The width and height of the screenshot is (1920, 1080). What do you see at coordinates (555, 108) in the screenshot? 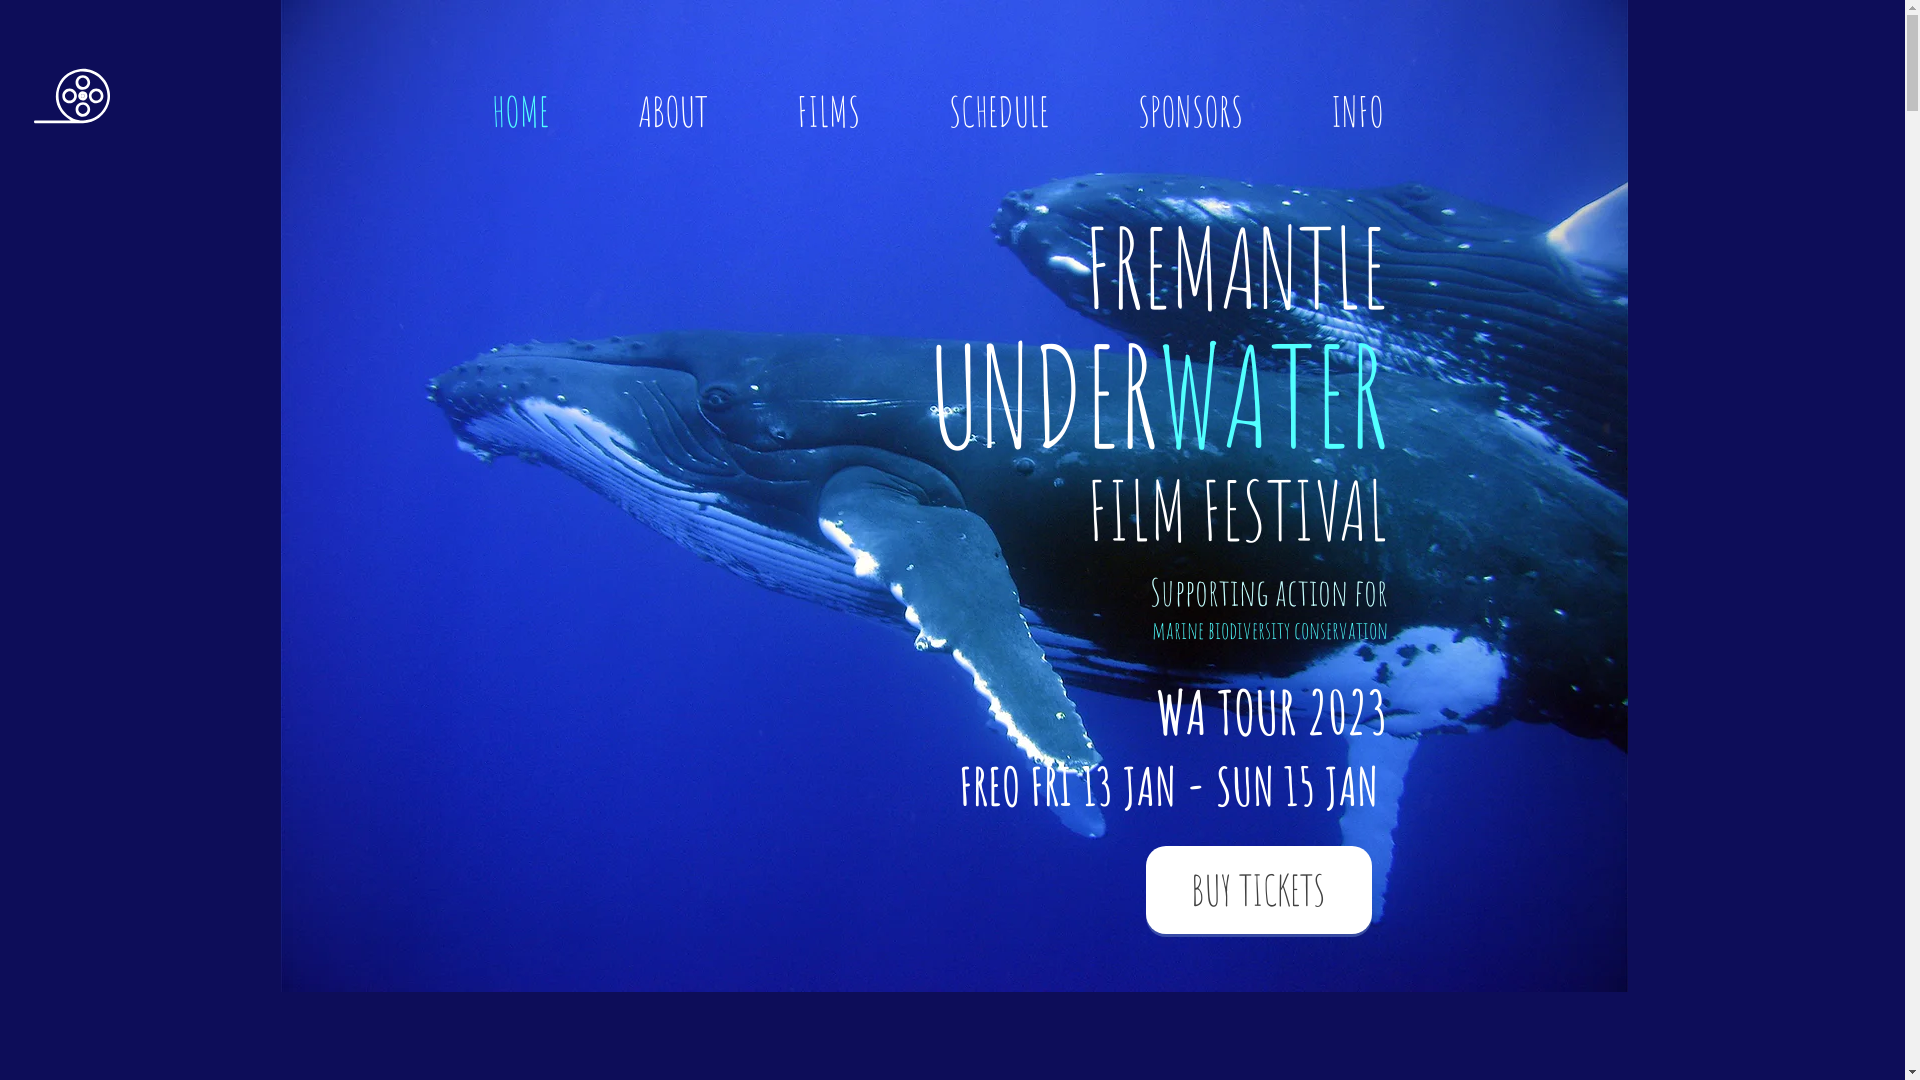
I see `HOME` at bounding box center [555, 108].